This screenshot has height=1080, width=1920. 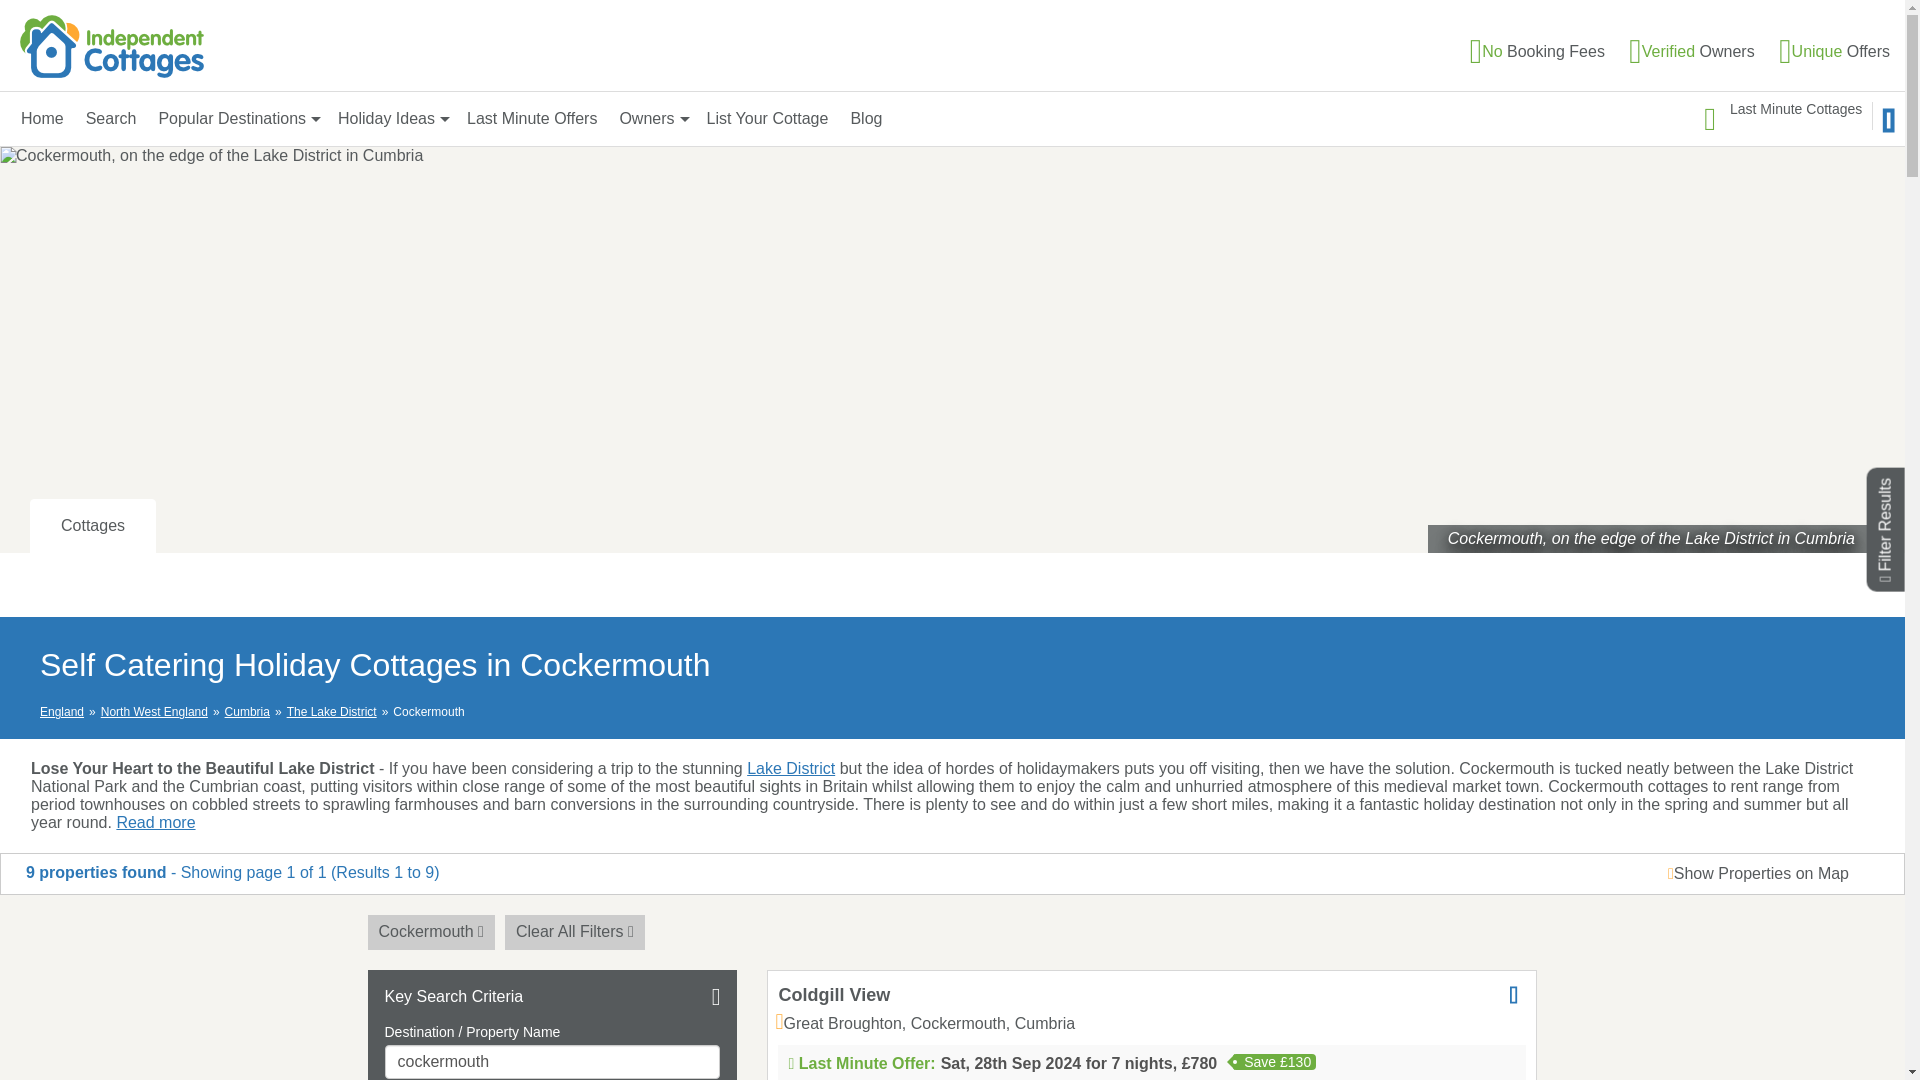 What do you see at coordinates (834, 994) in the screenshot?
I see `Coldgill View, Great Broughton, Cockermouth, Cumbria` at bounding box center [834, 994].